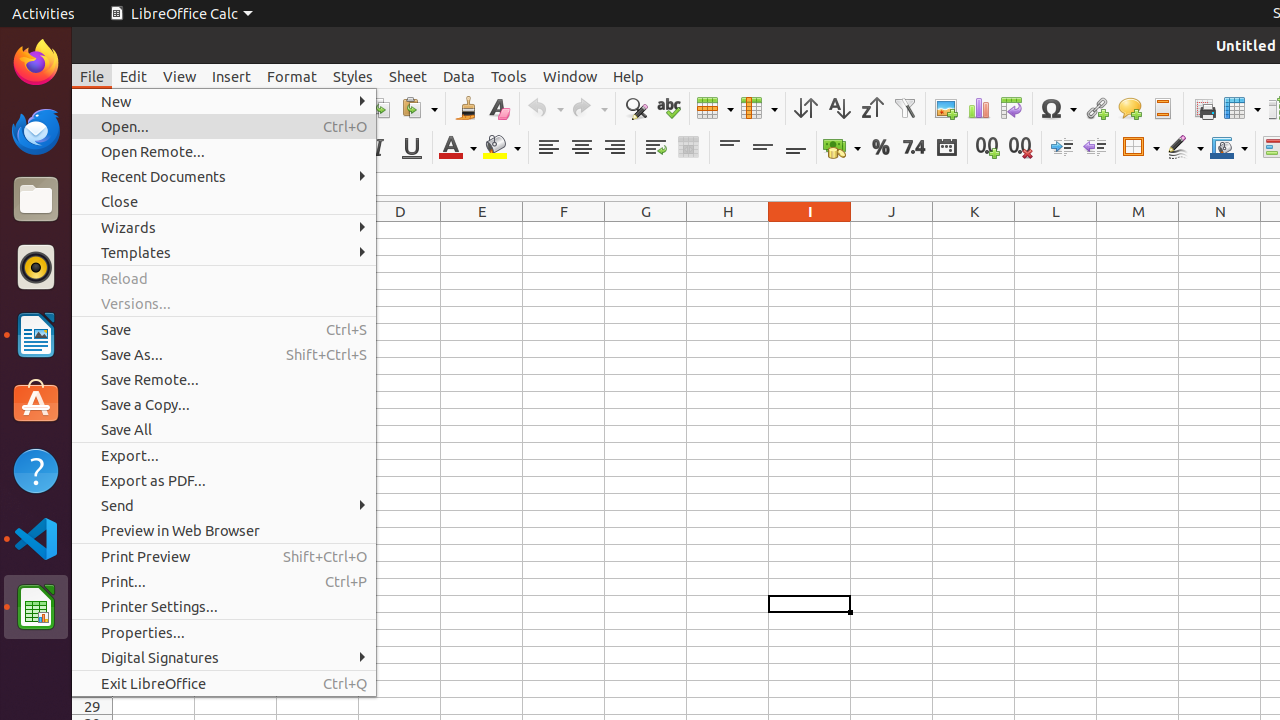  Describe the element at coordinates (810, 230) in the screenshot. I see `I1` at that location.